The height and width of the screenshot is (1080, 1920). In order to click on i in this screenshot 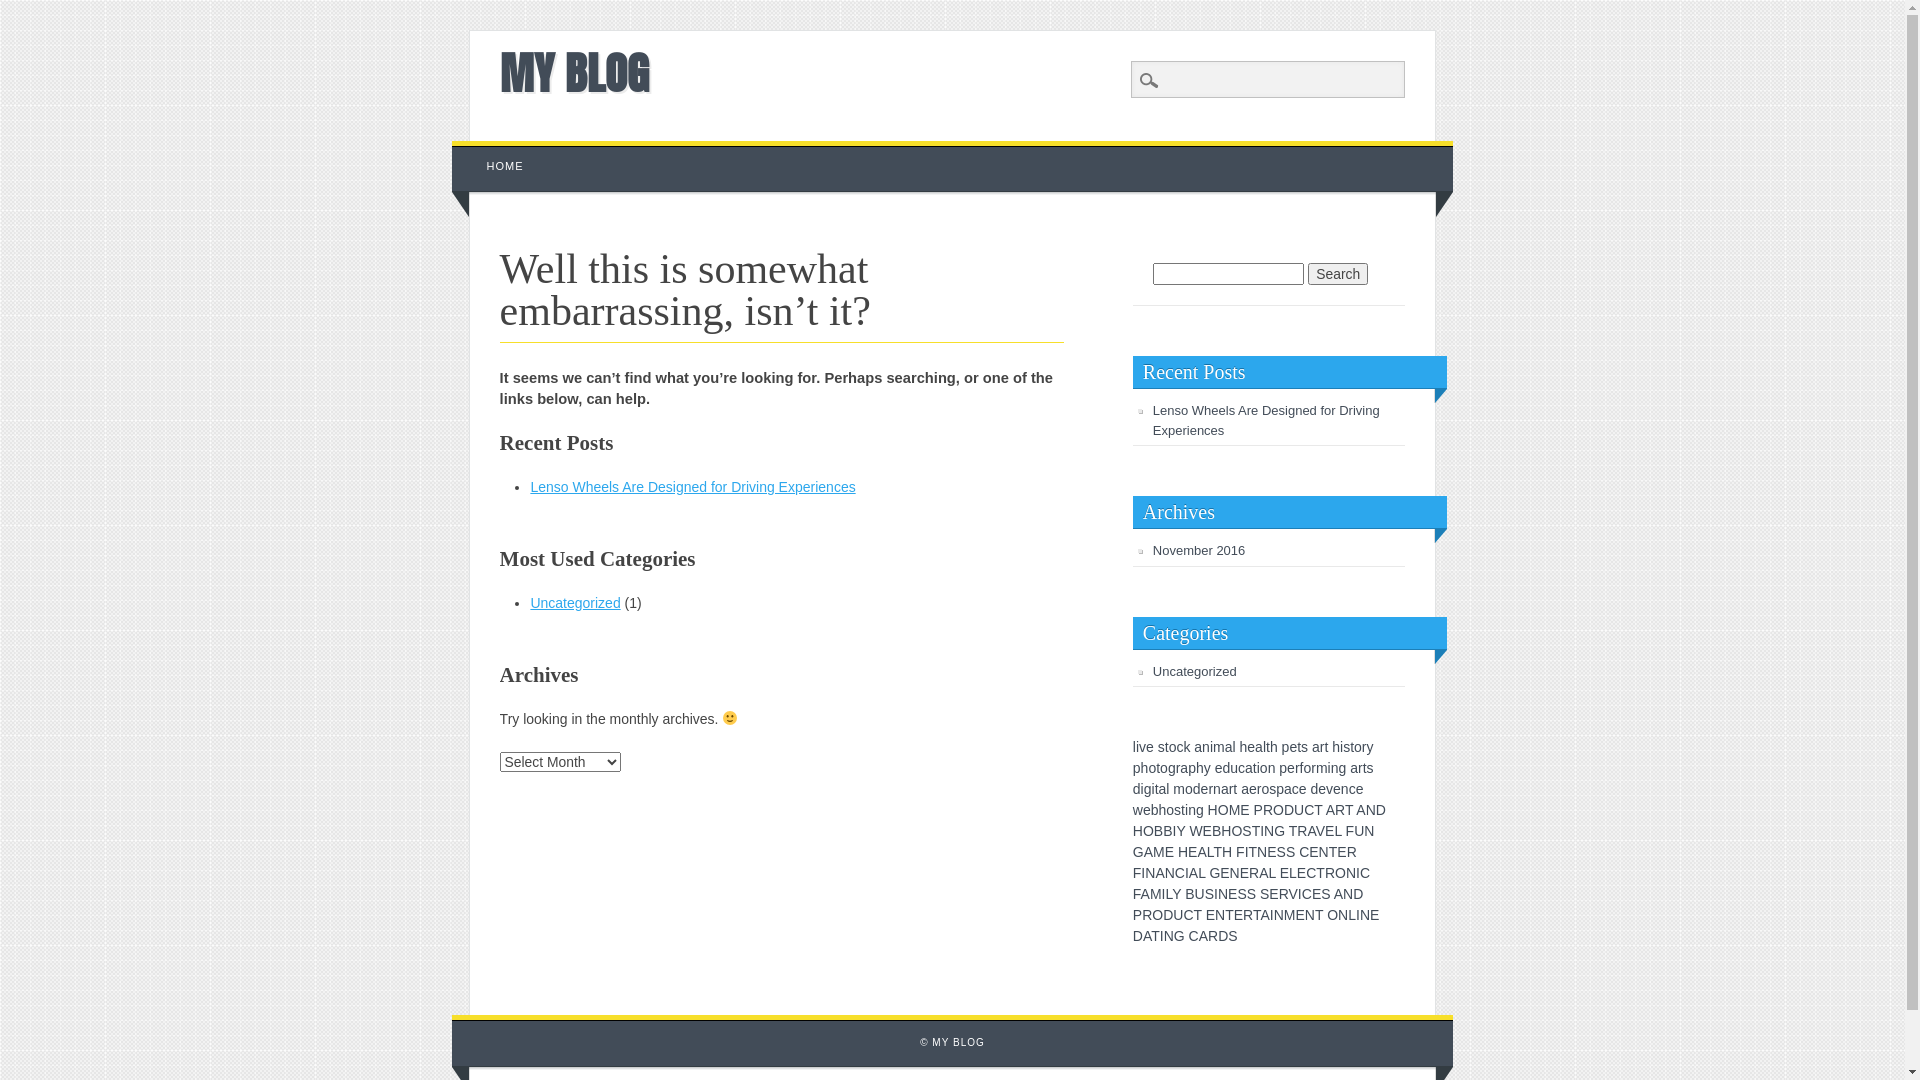, I will do `click(1258, 768)`.